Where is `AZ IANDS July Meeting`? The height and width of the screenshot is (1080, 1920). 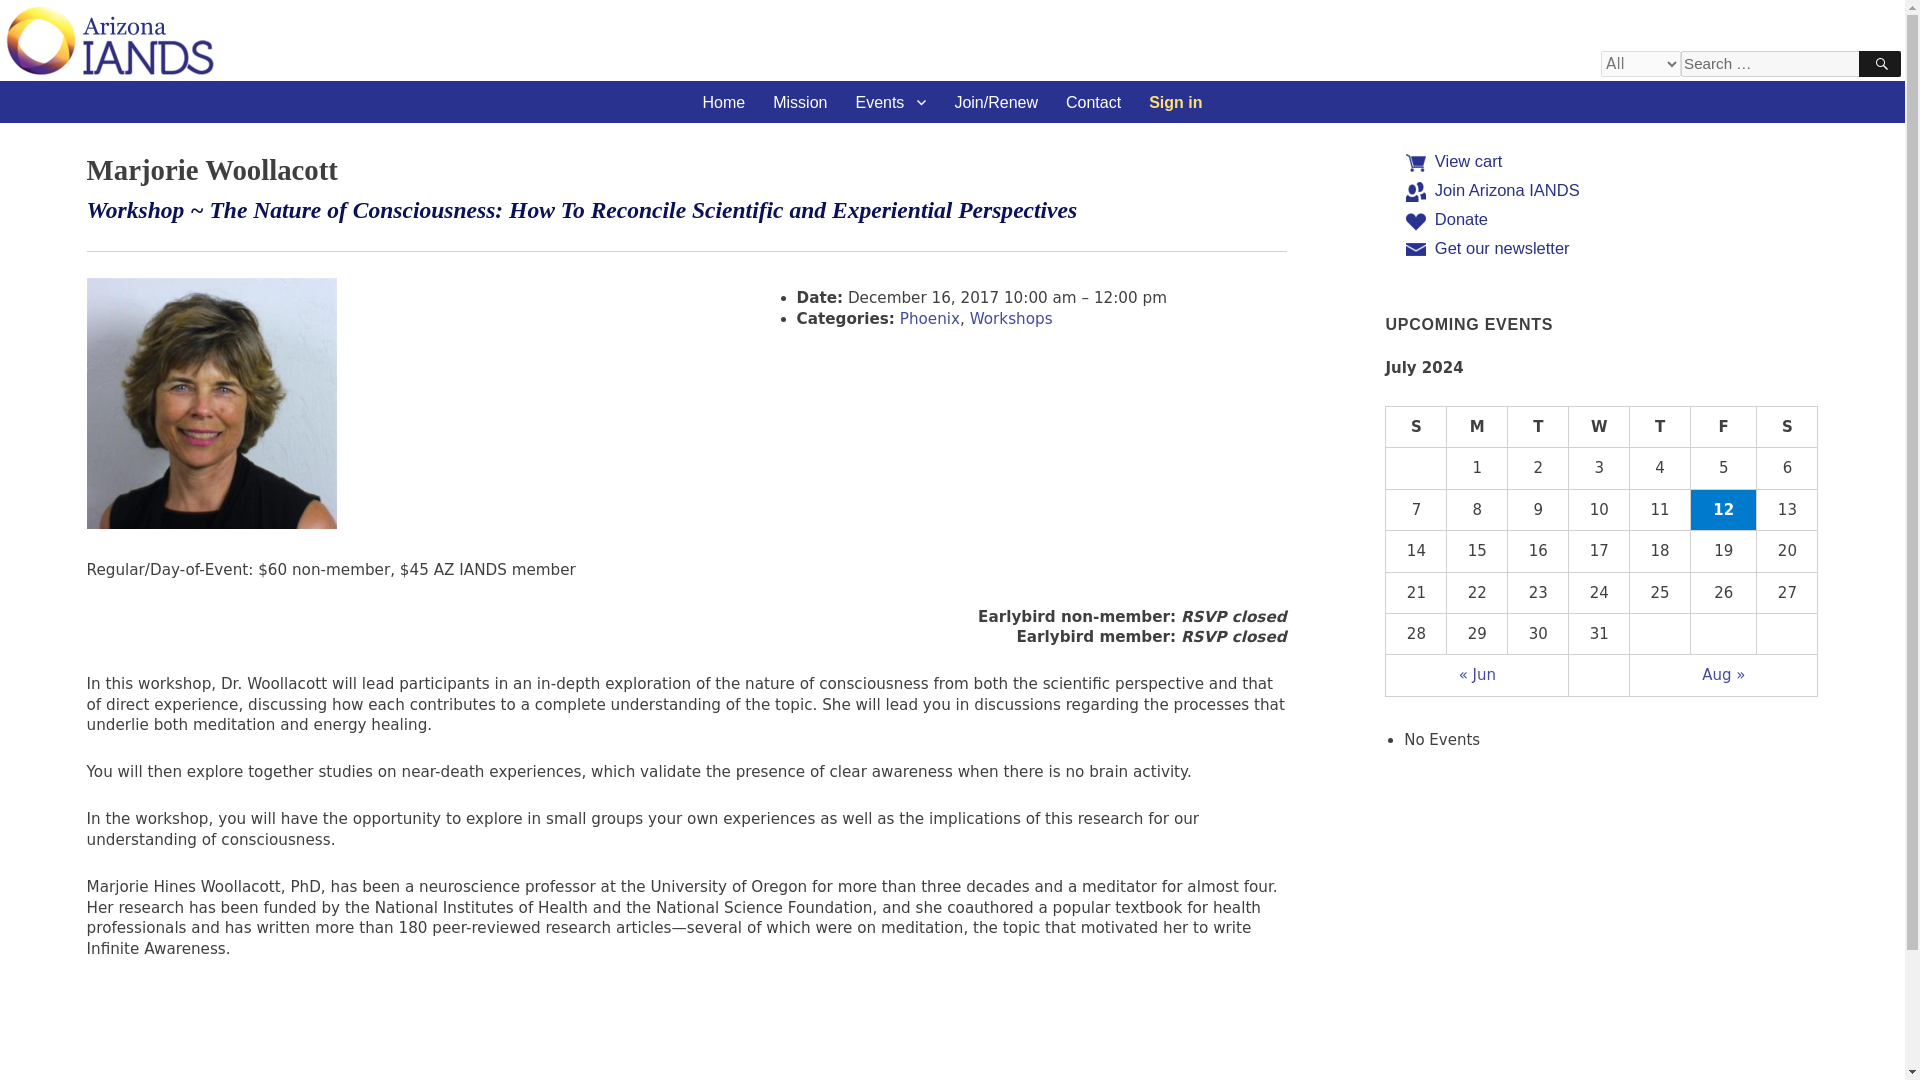
AZ IANDS July Meeting is located at coordinates (1724, 510).